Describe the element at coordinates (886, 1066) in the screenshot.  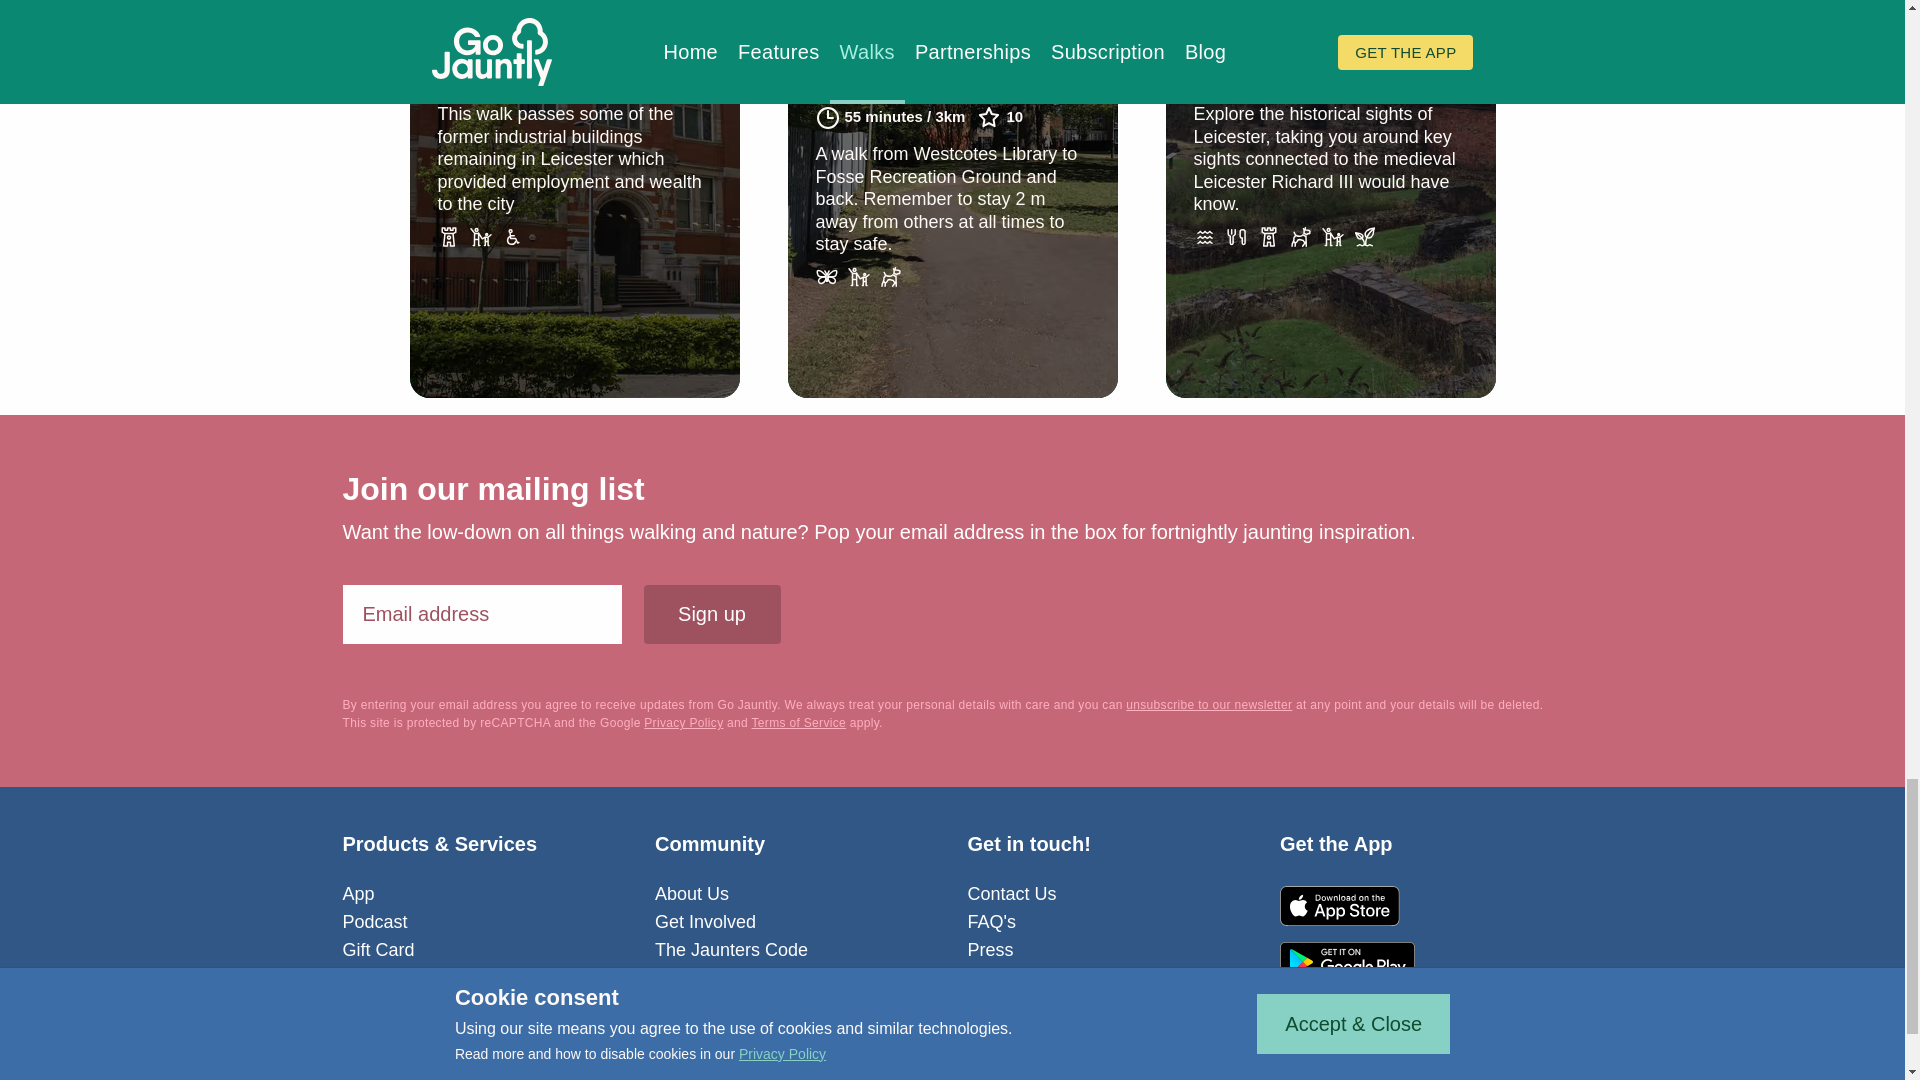
I see `Follow us on Facebook` at that location.